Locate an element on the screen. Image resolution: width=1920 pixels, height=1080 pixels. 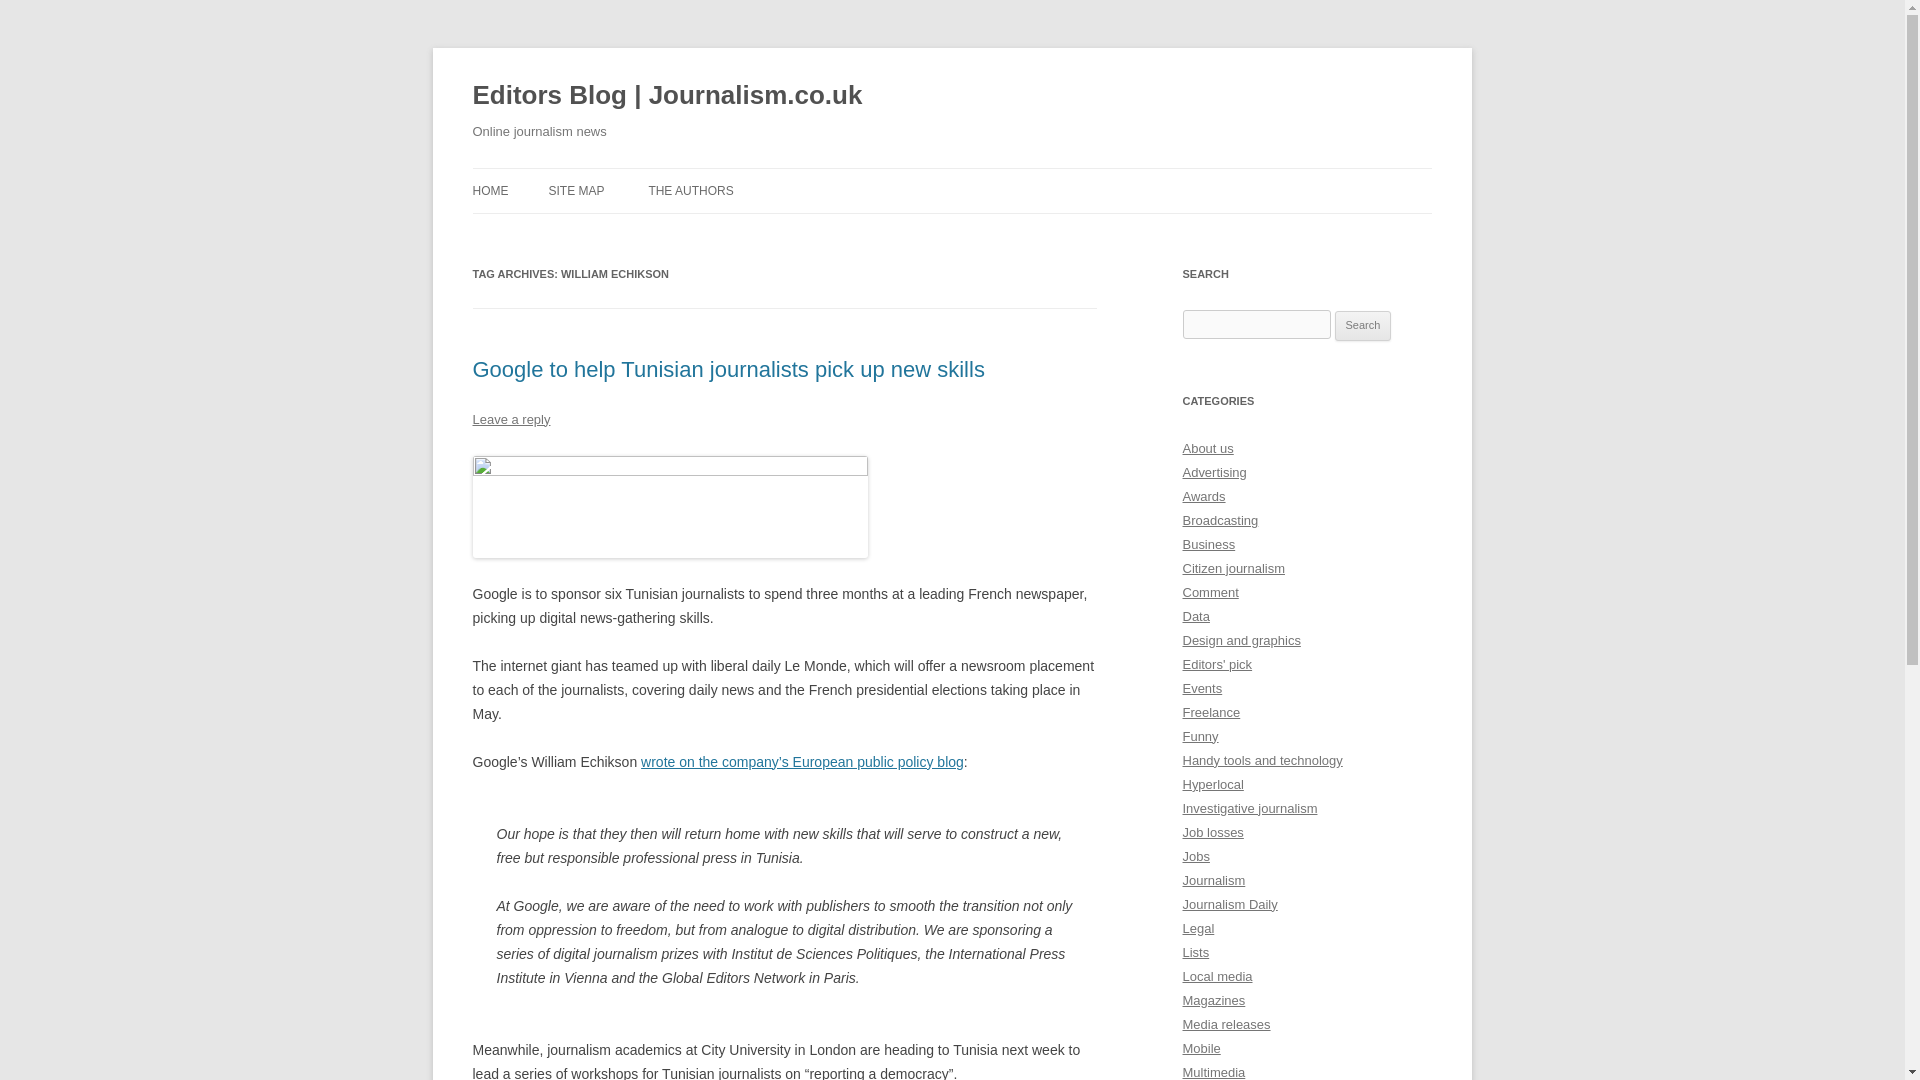
Citizen journalism is located at coordinates (1233, 568).